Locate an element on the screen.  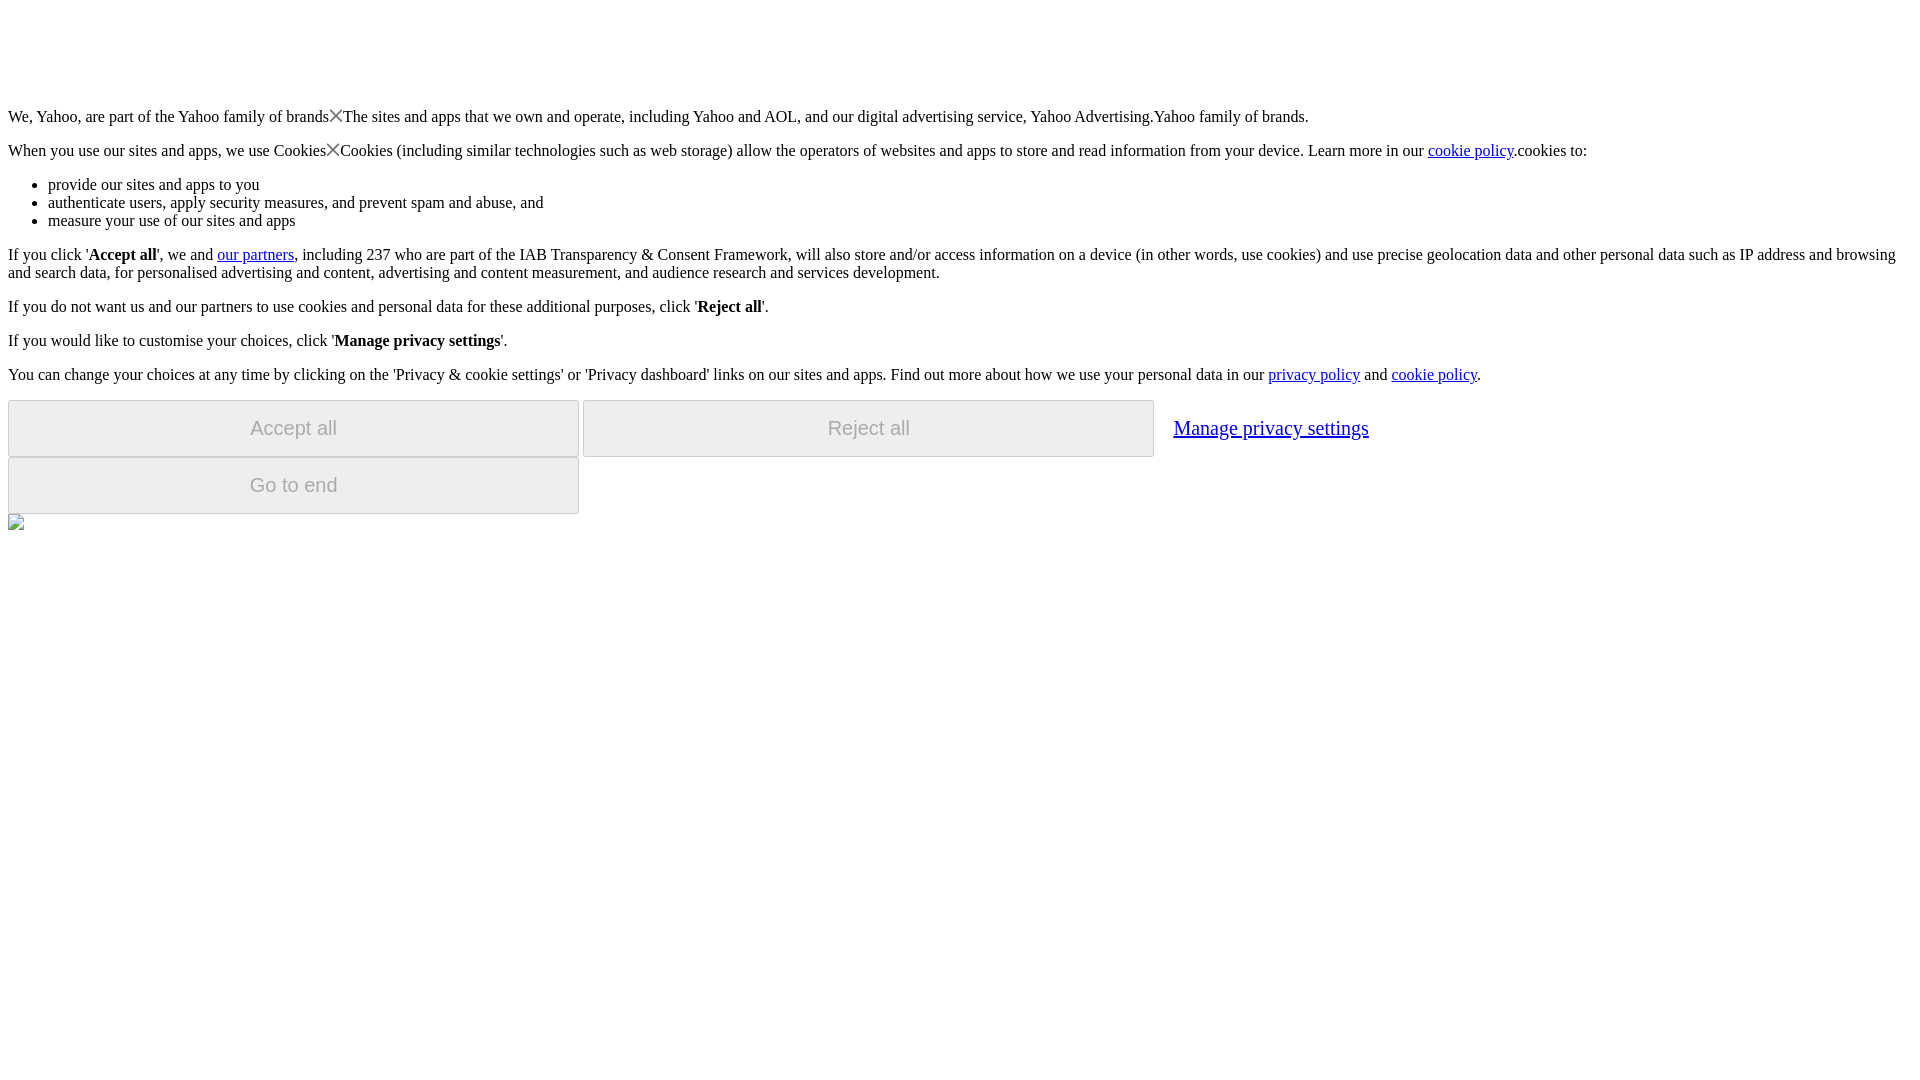
cookie policy is located at coordinates (1471, 150).